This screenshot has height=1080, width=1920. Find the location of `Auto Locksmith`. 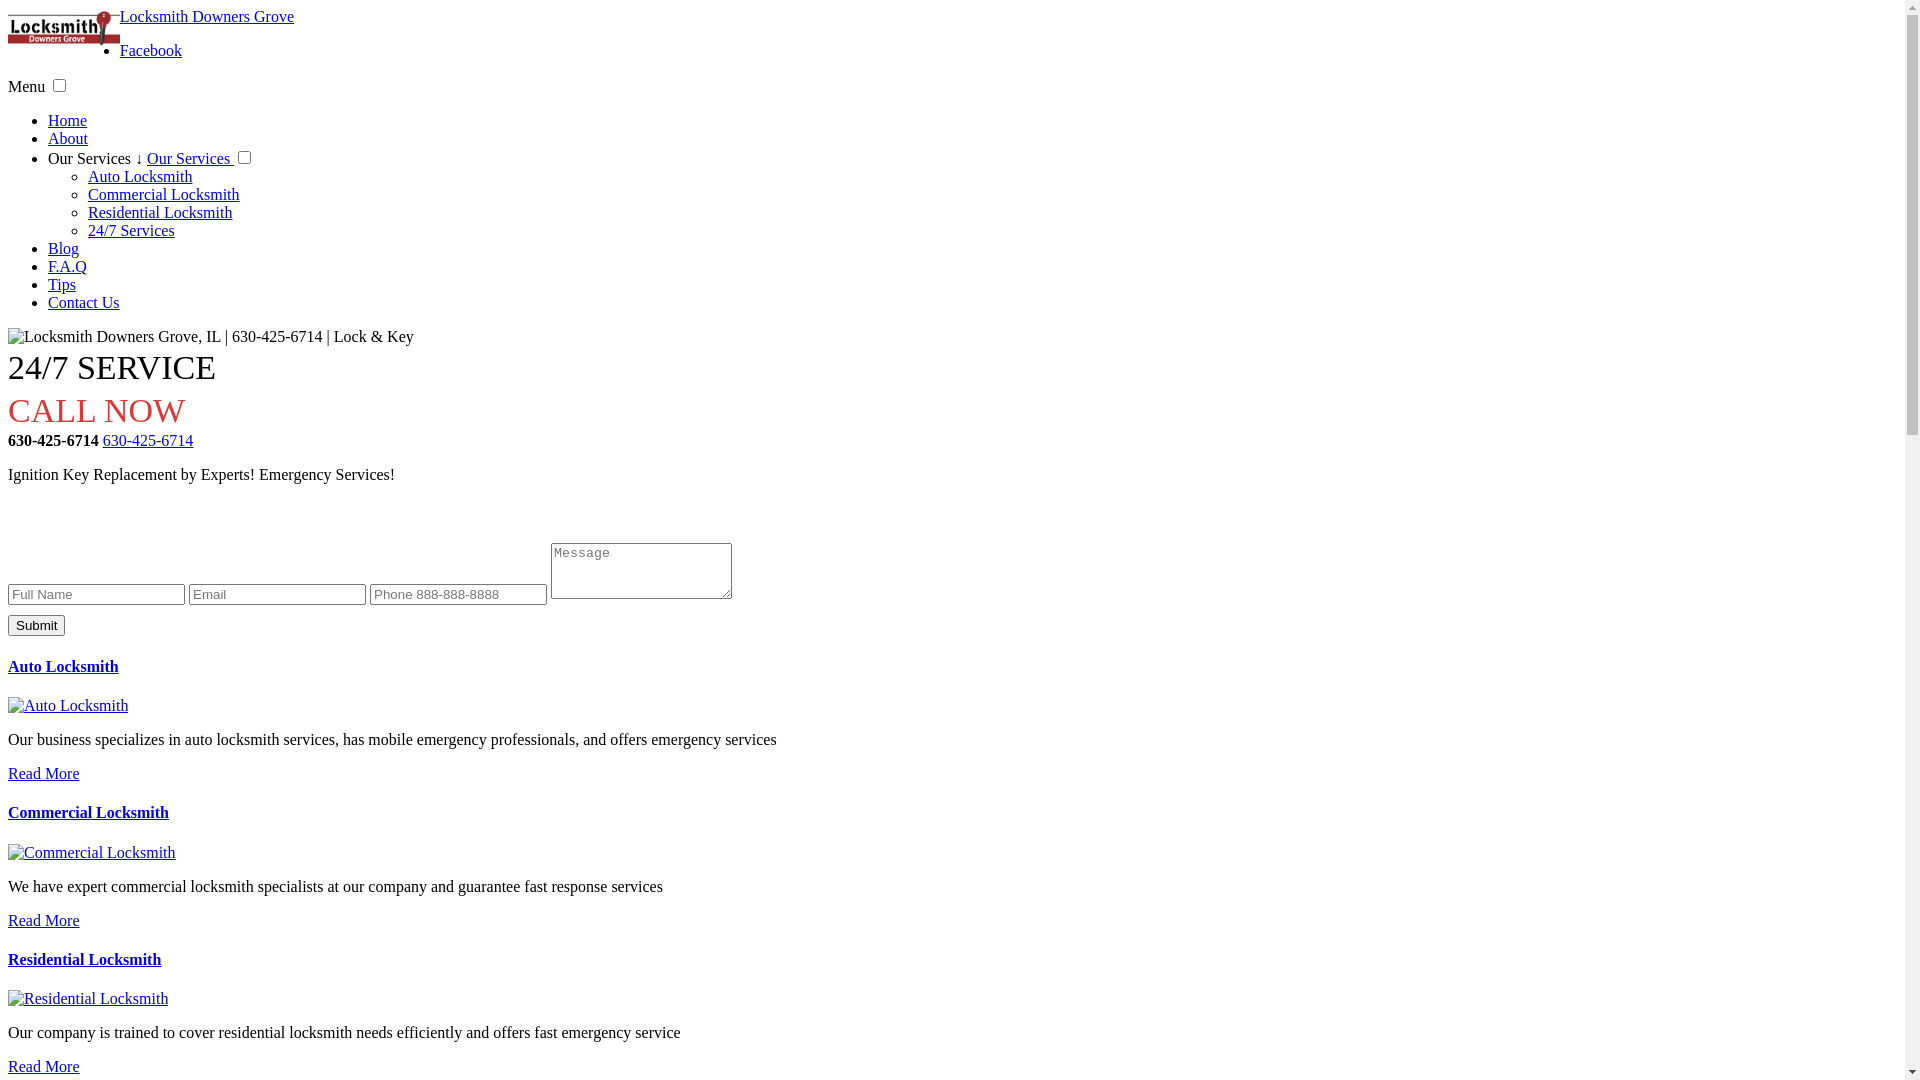

Auto Locksmith is located at coordinates (140, 176).